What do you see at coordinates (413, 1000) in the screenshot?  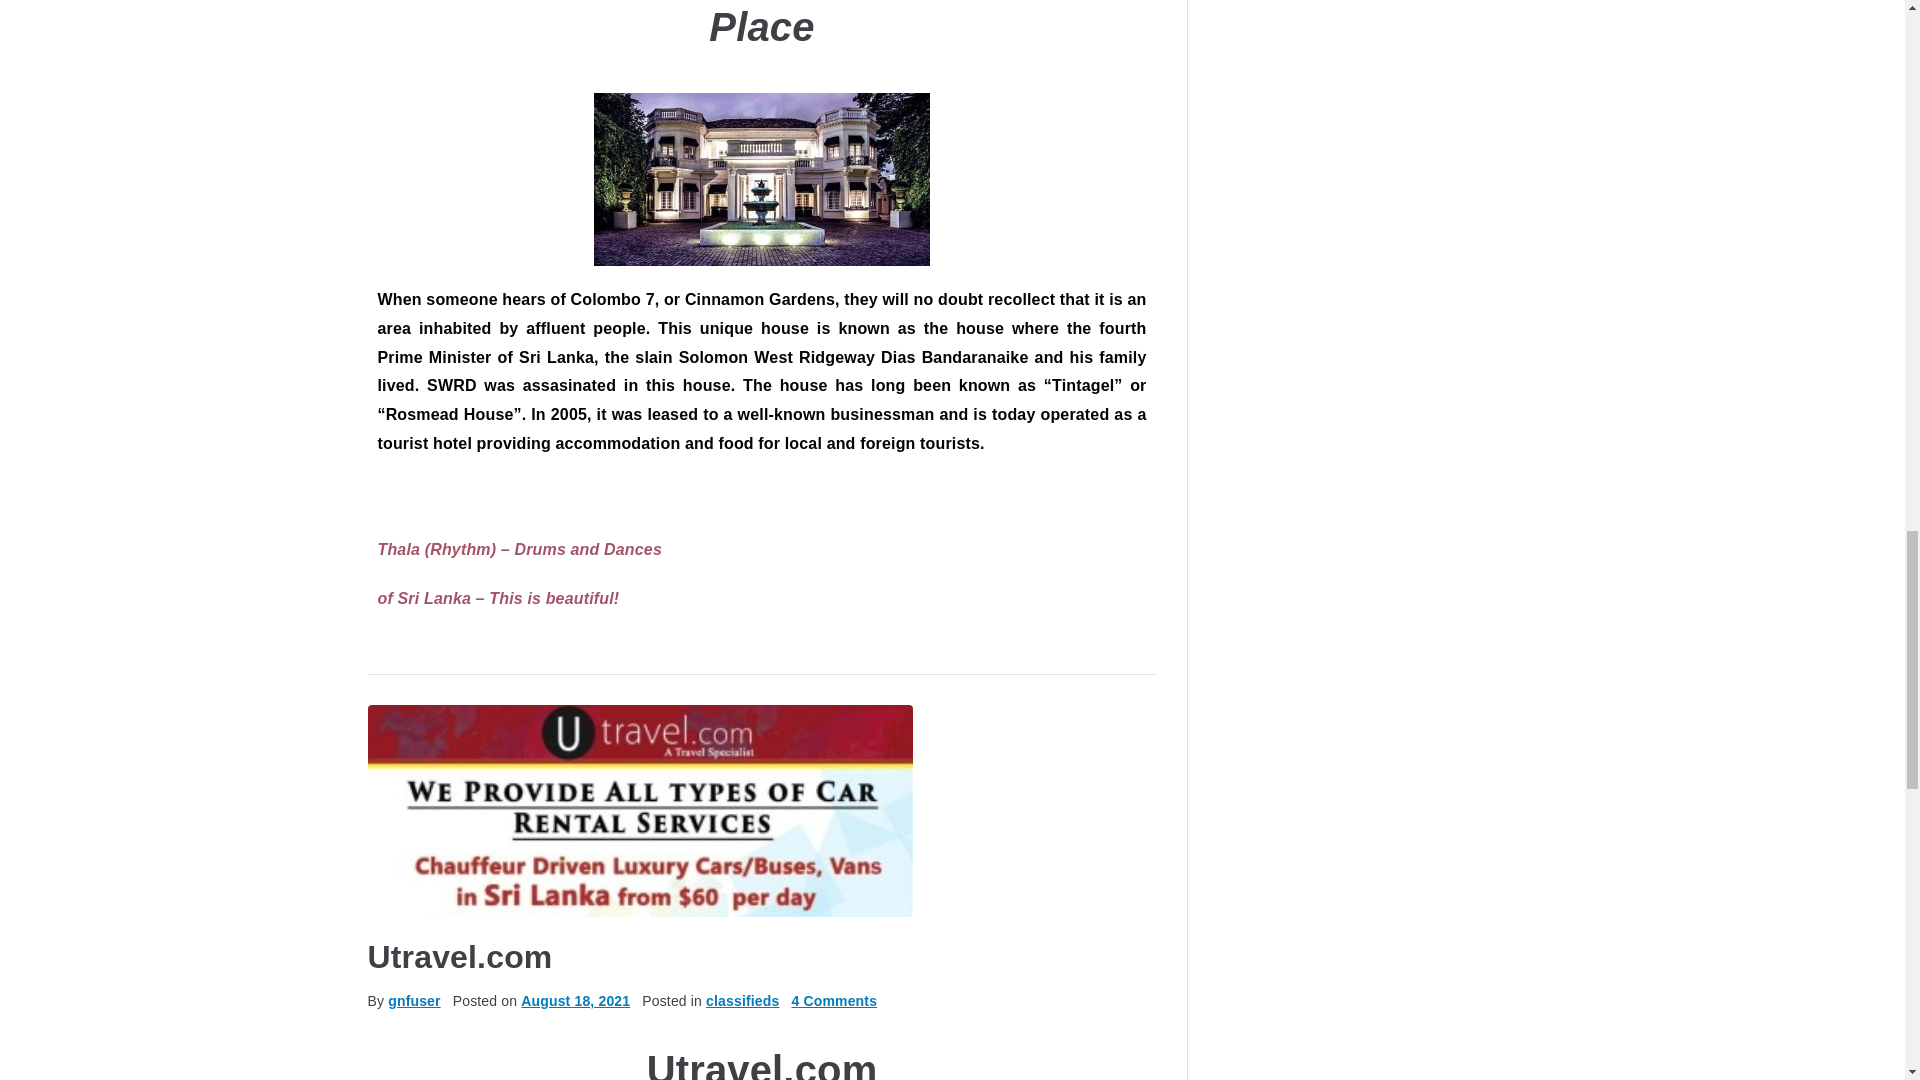 I see `gnfuser` at bounding box center [413, 1000].